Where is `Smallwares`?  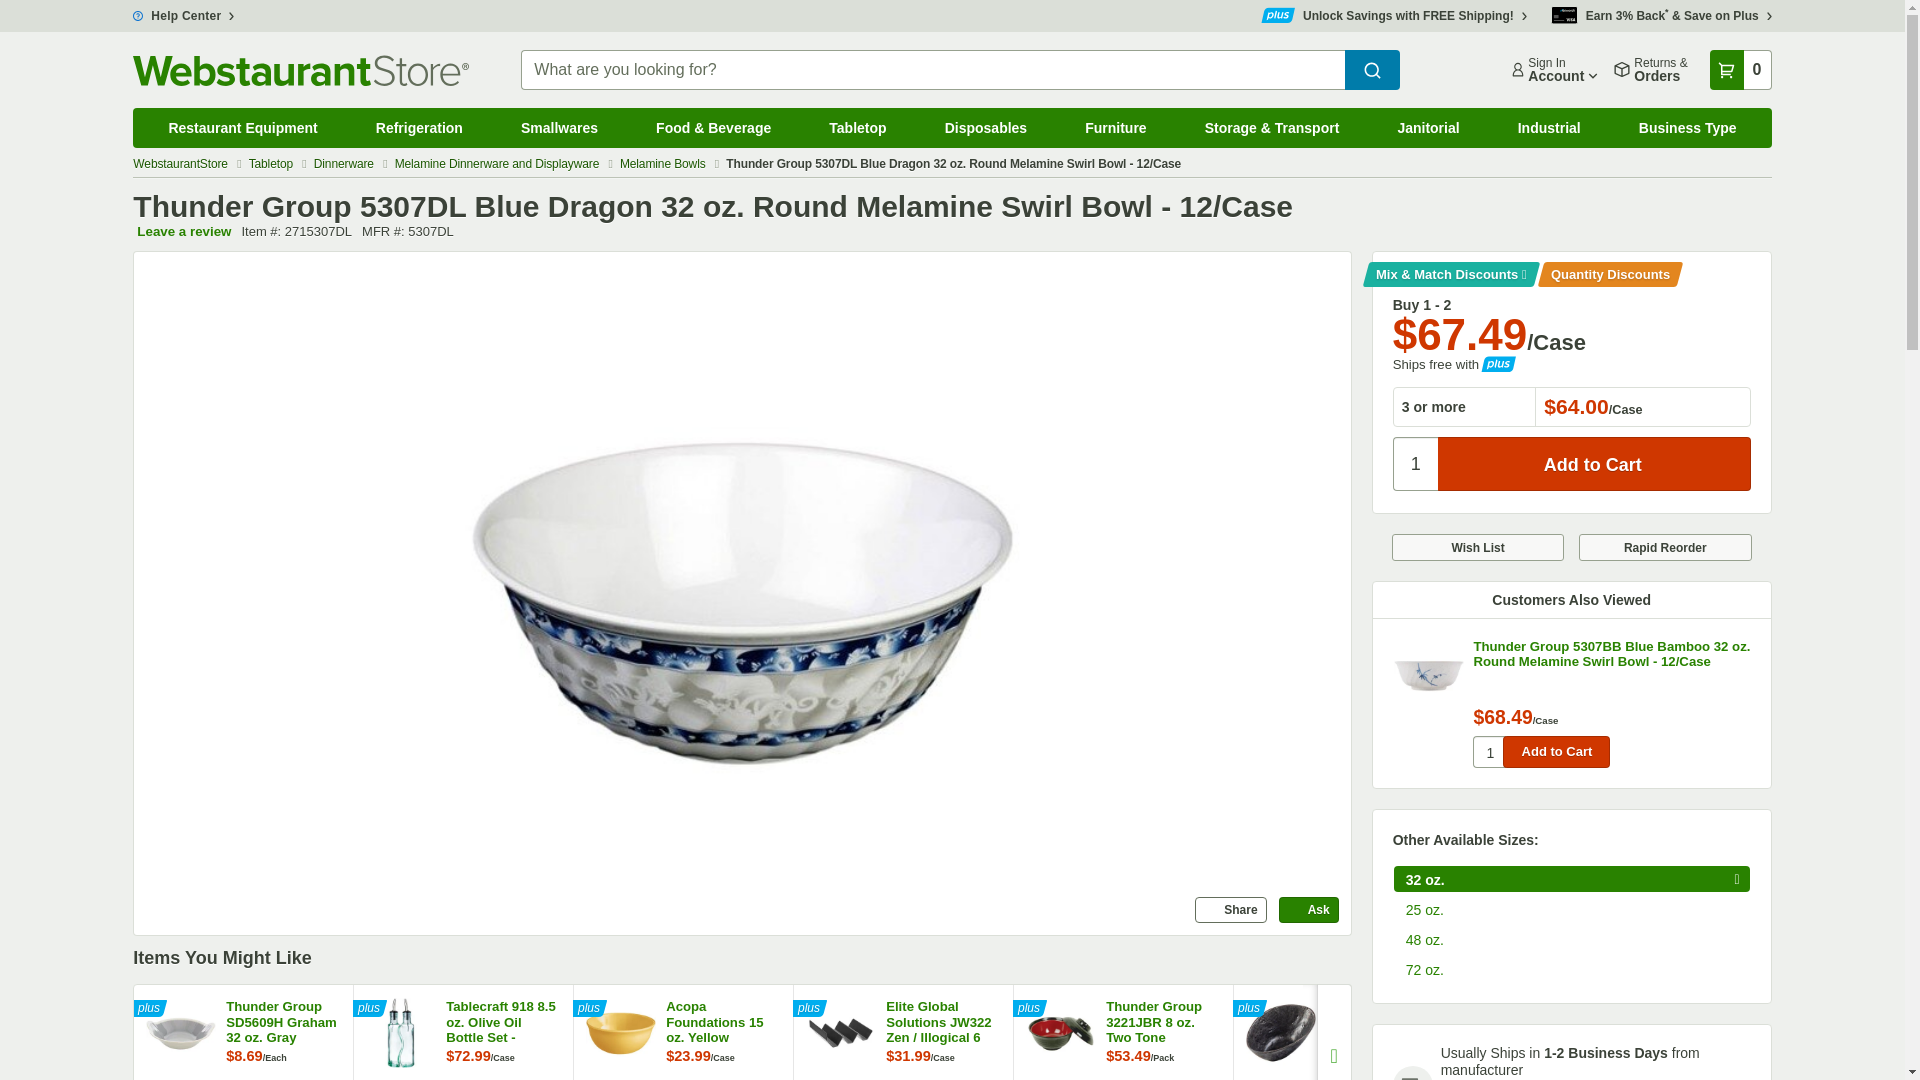
Smallwares is located at coordinates (559, 128).